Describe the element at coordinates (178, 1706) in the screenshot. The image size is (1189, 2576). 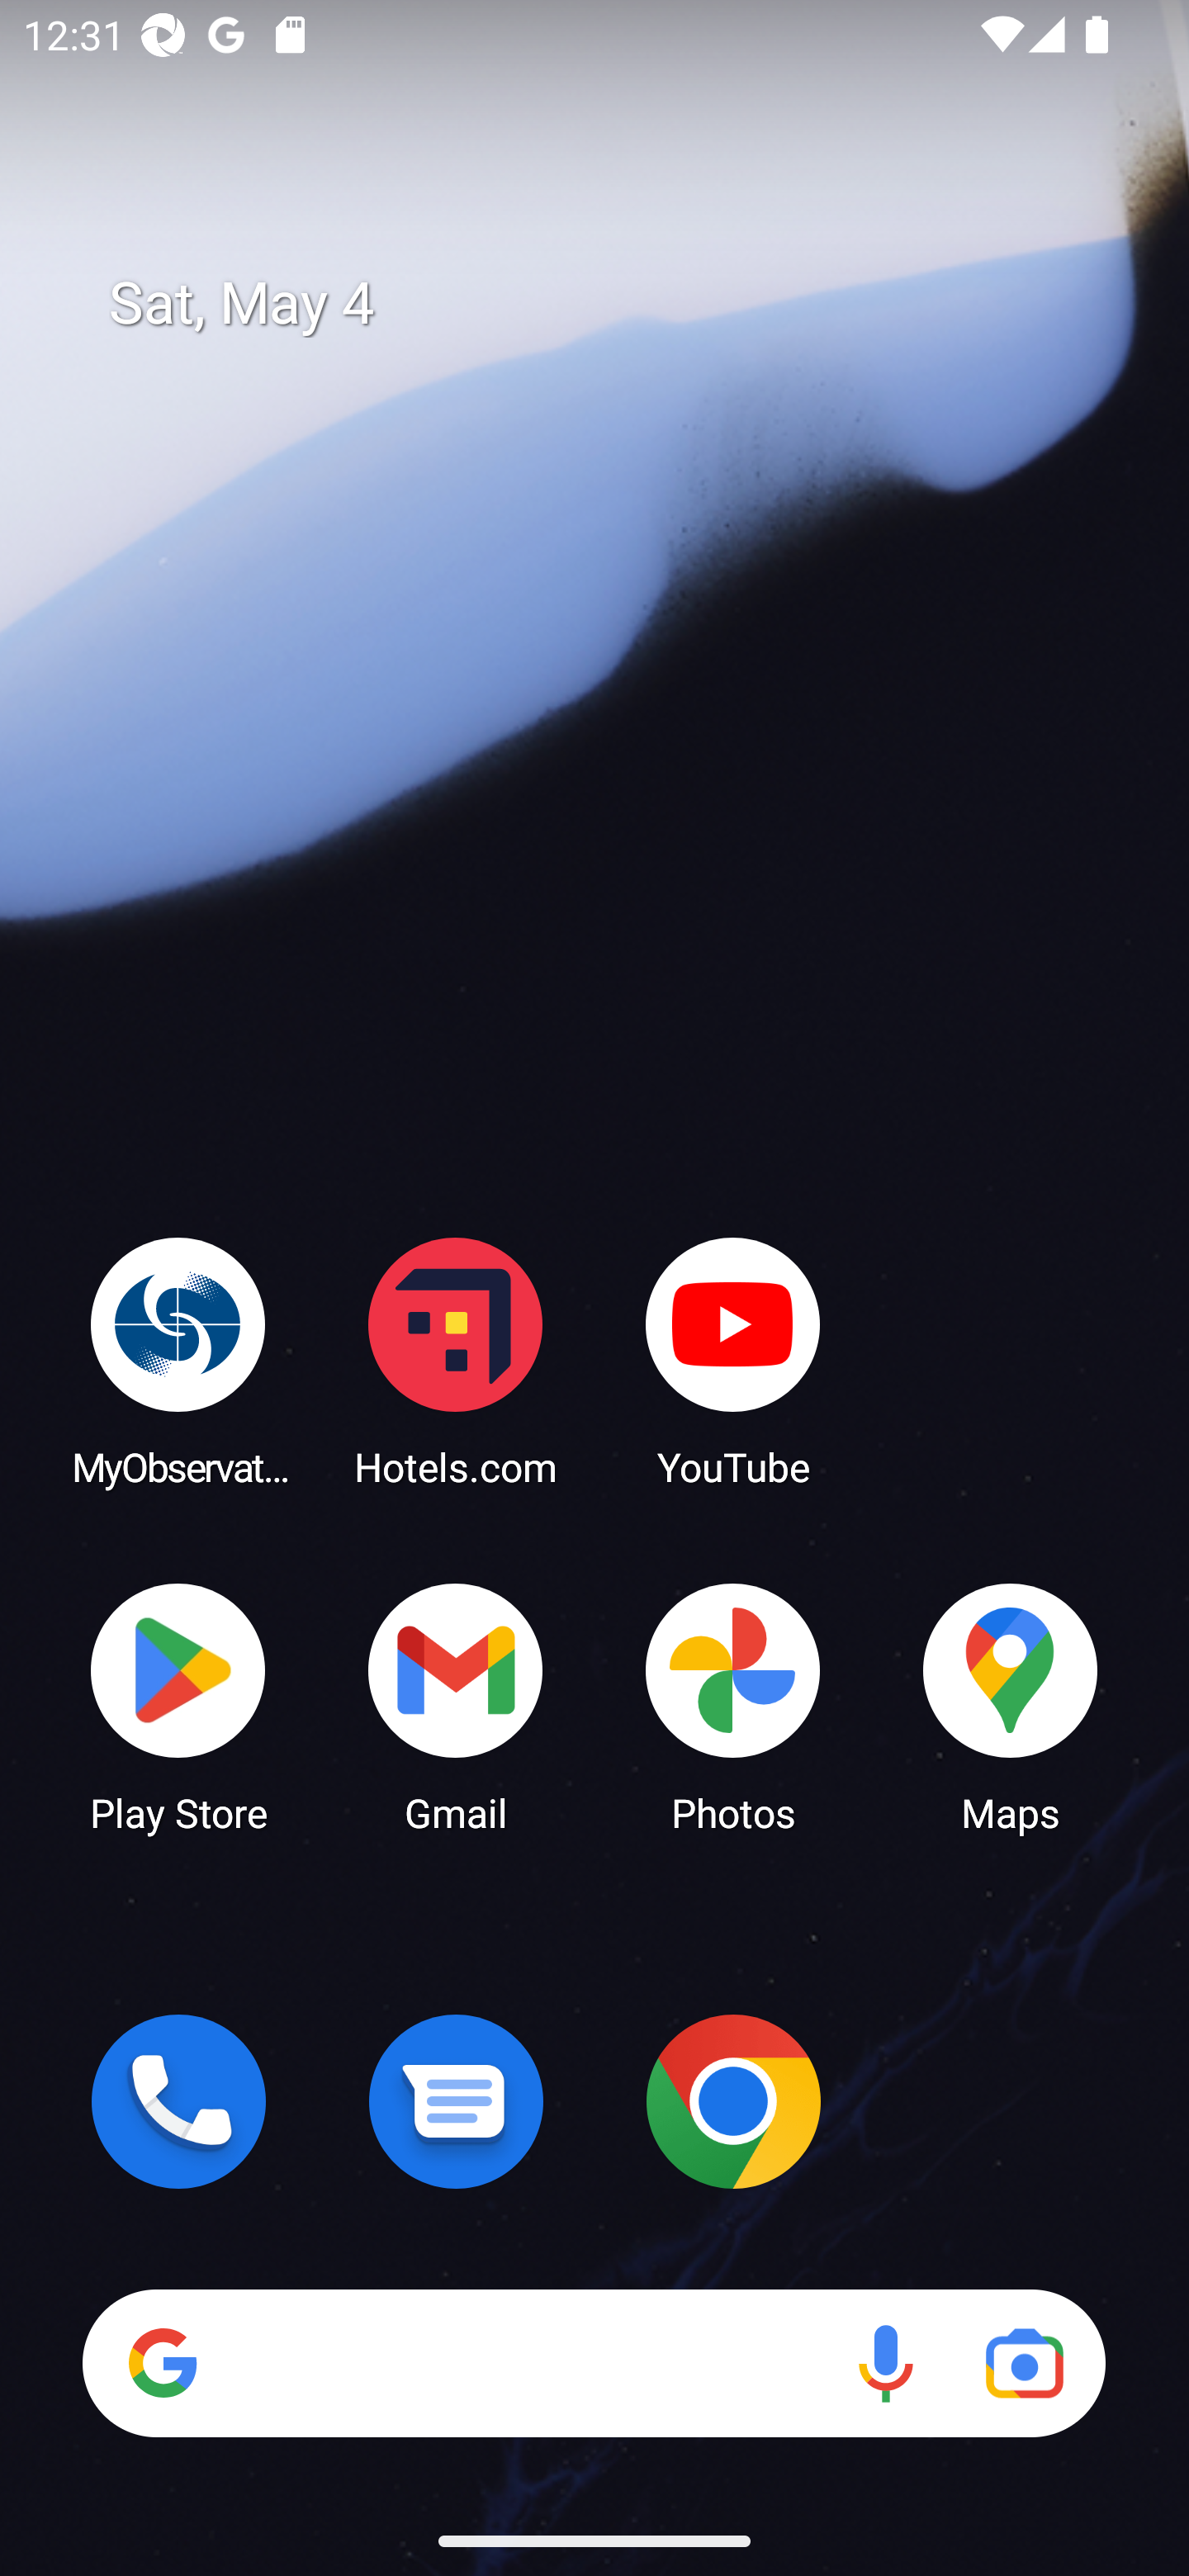
I see `Play Store` at that location.